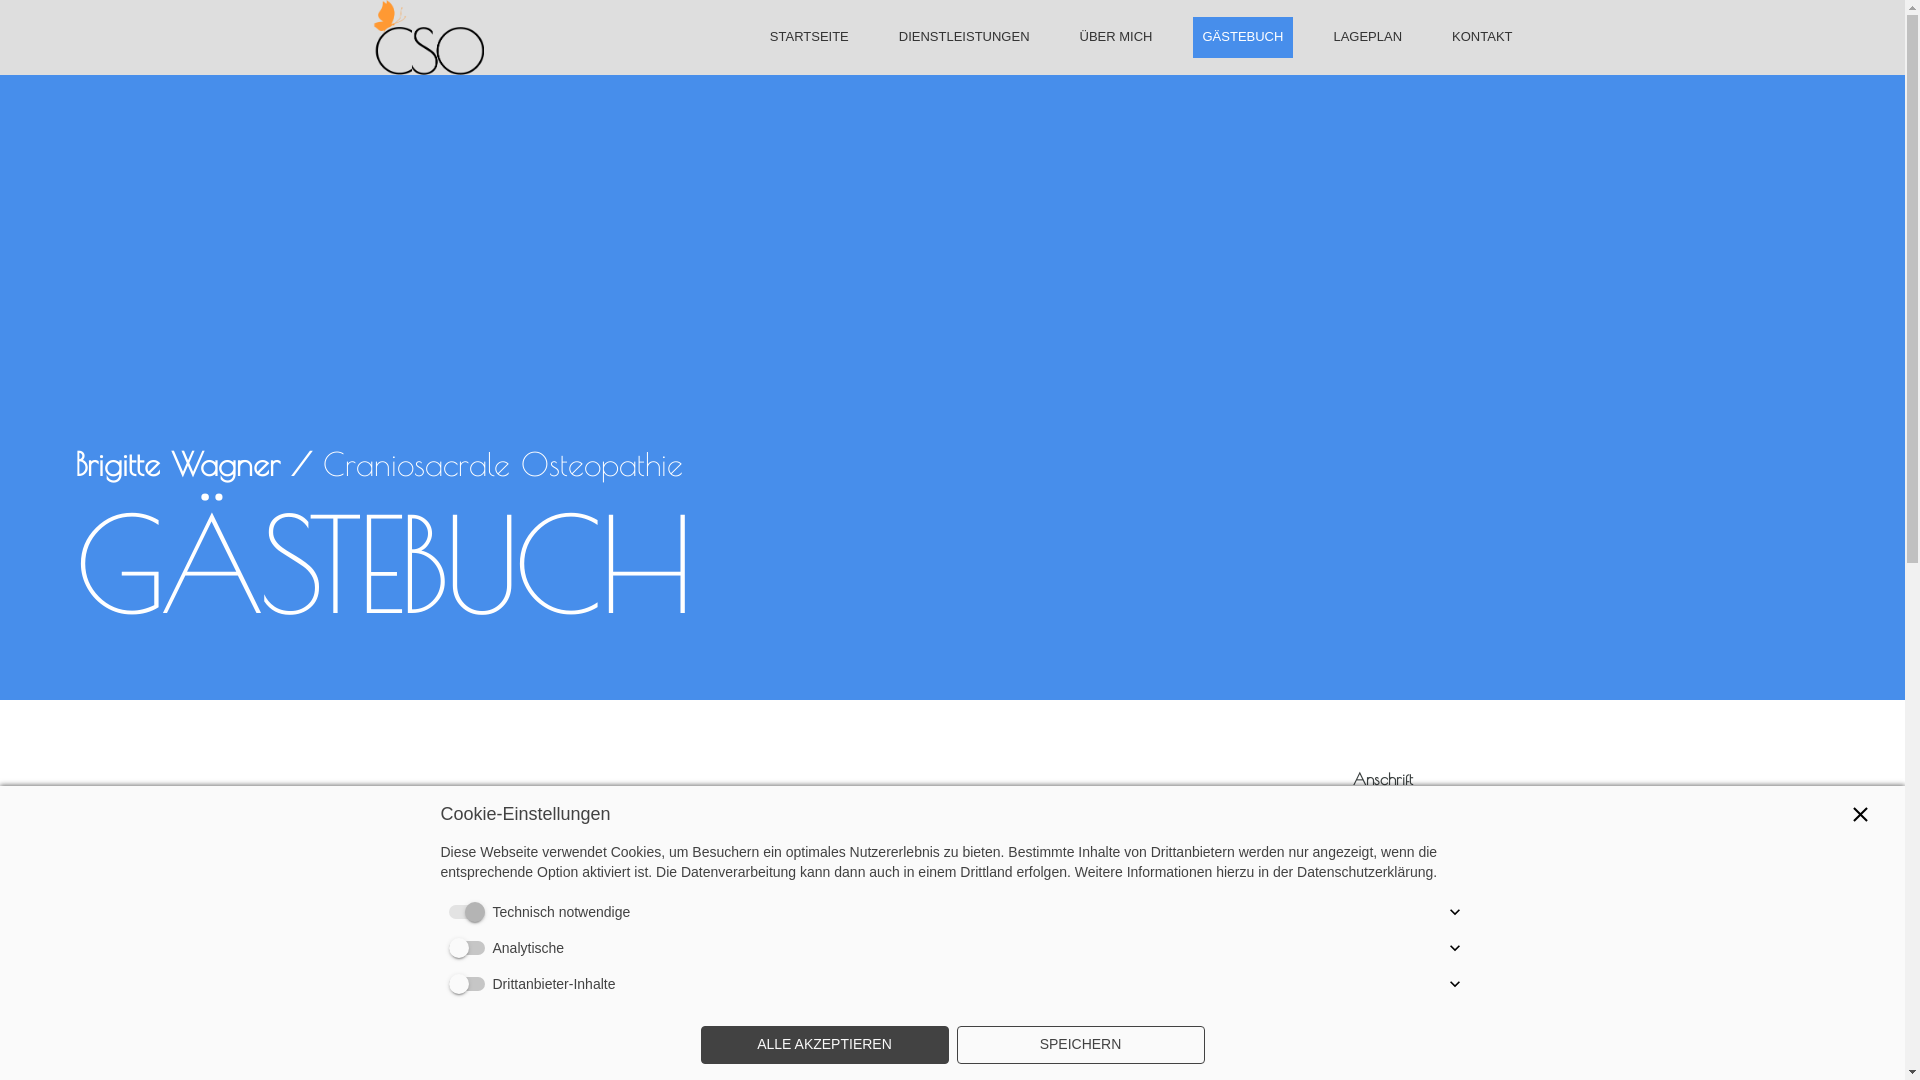  What do you see at coordinates (1080, 1045) in the screenshot?
I see `SPEICHERN` at bounding box center [1080, 1045].